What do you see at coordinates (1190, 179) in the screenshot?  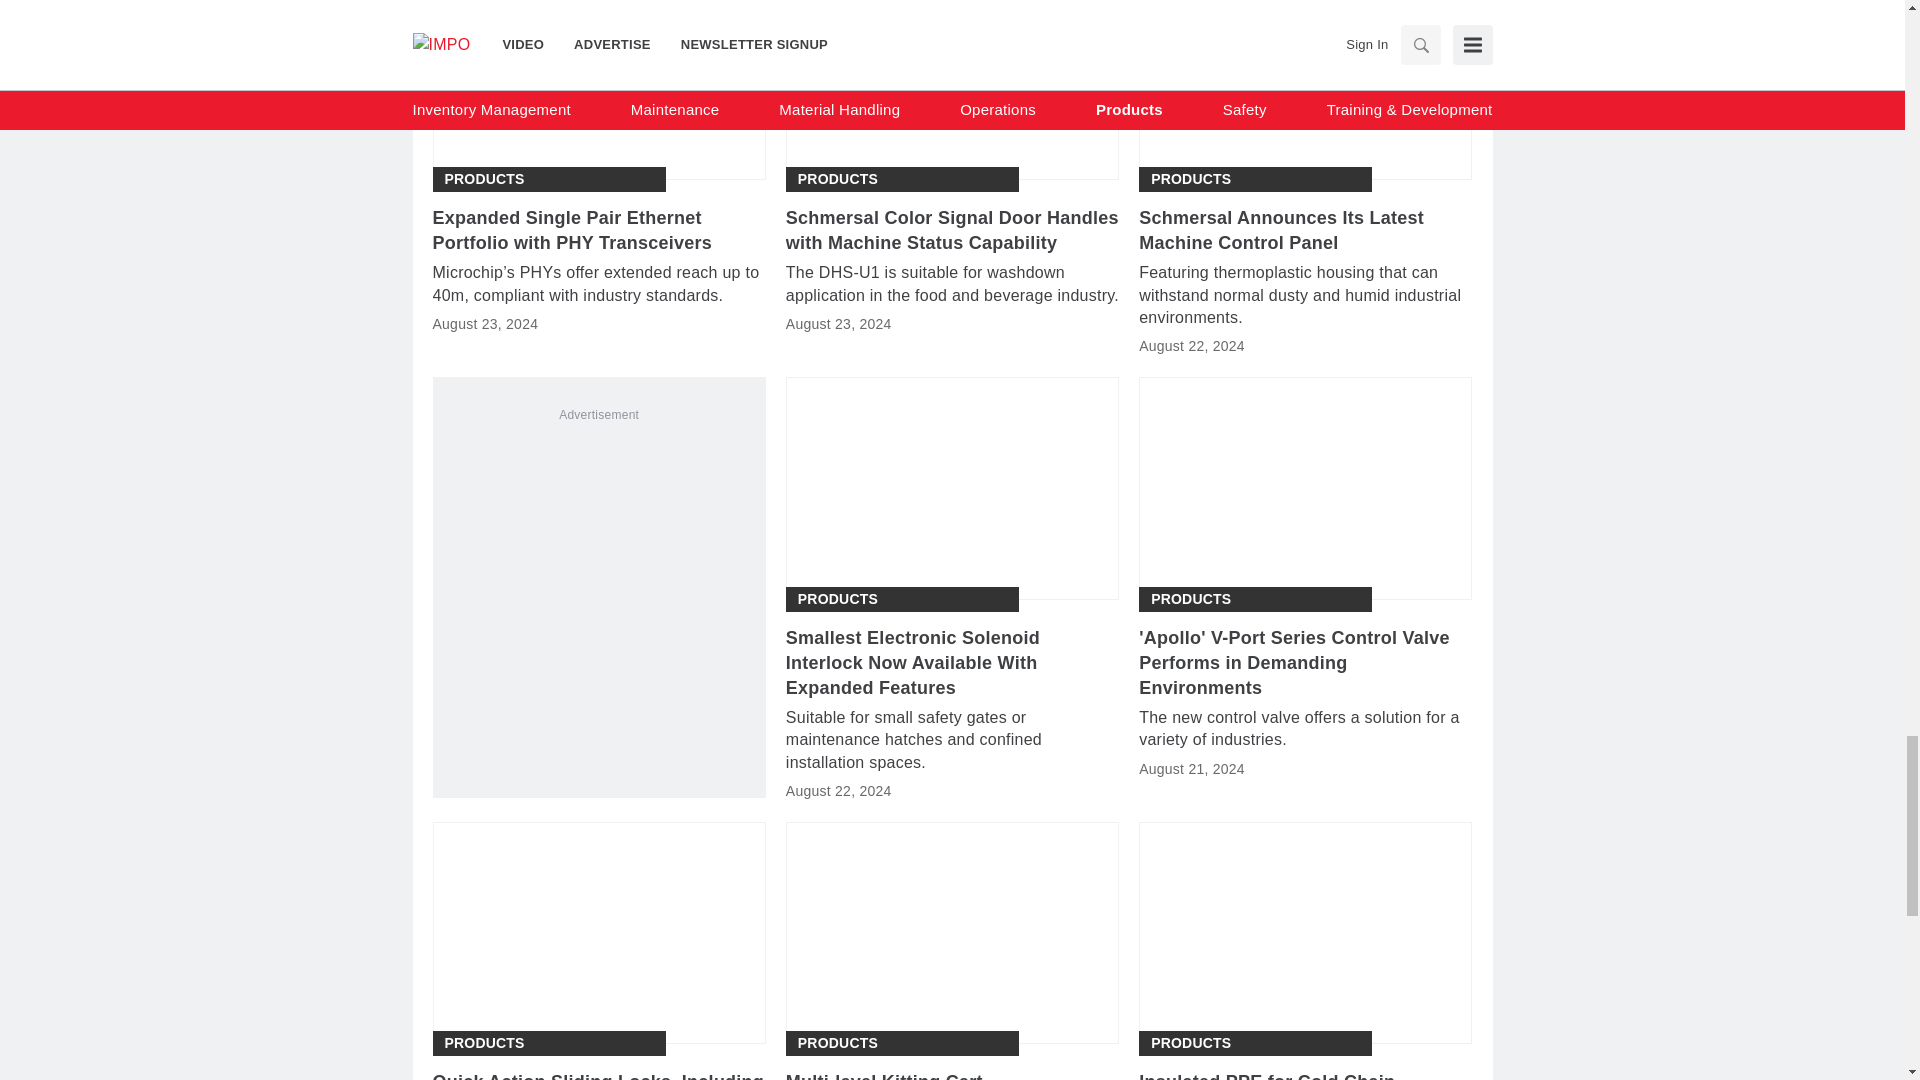 I see `Products` at bounding box center [1190, 179].